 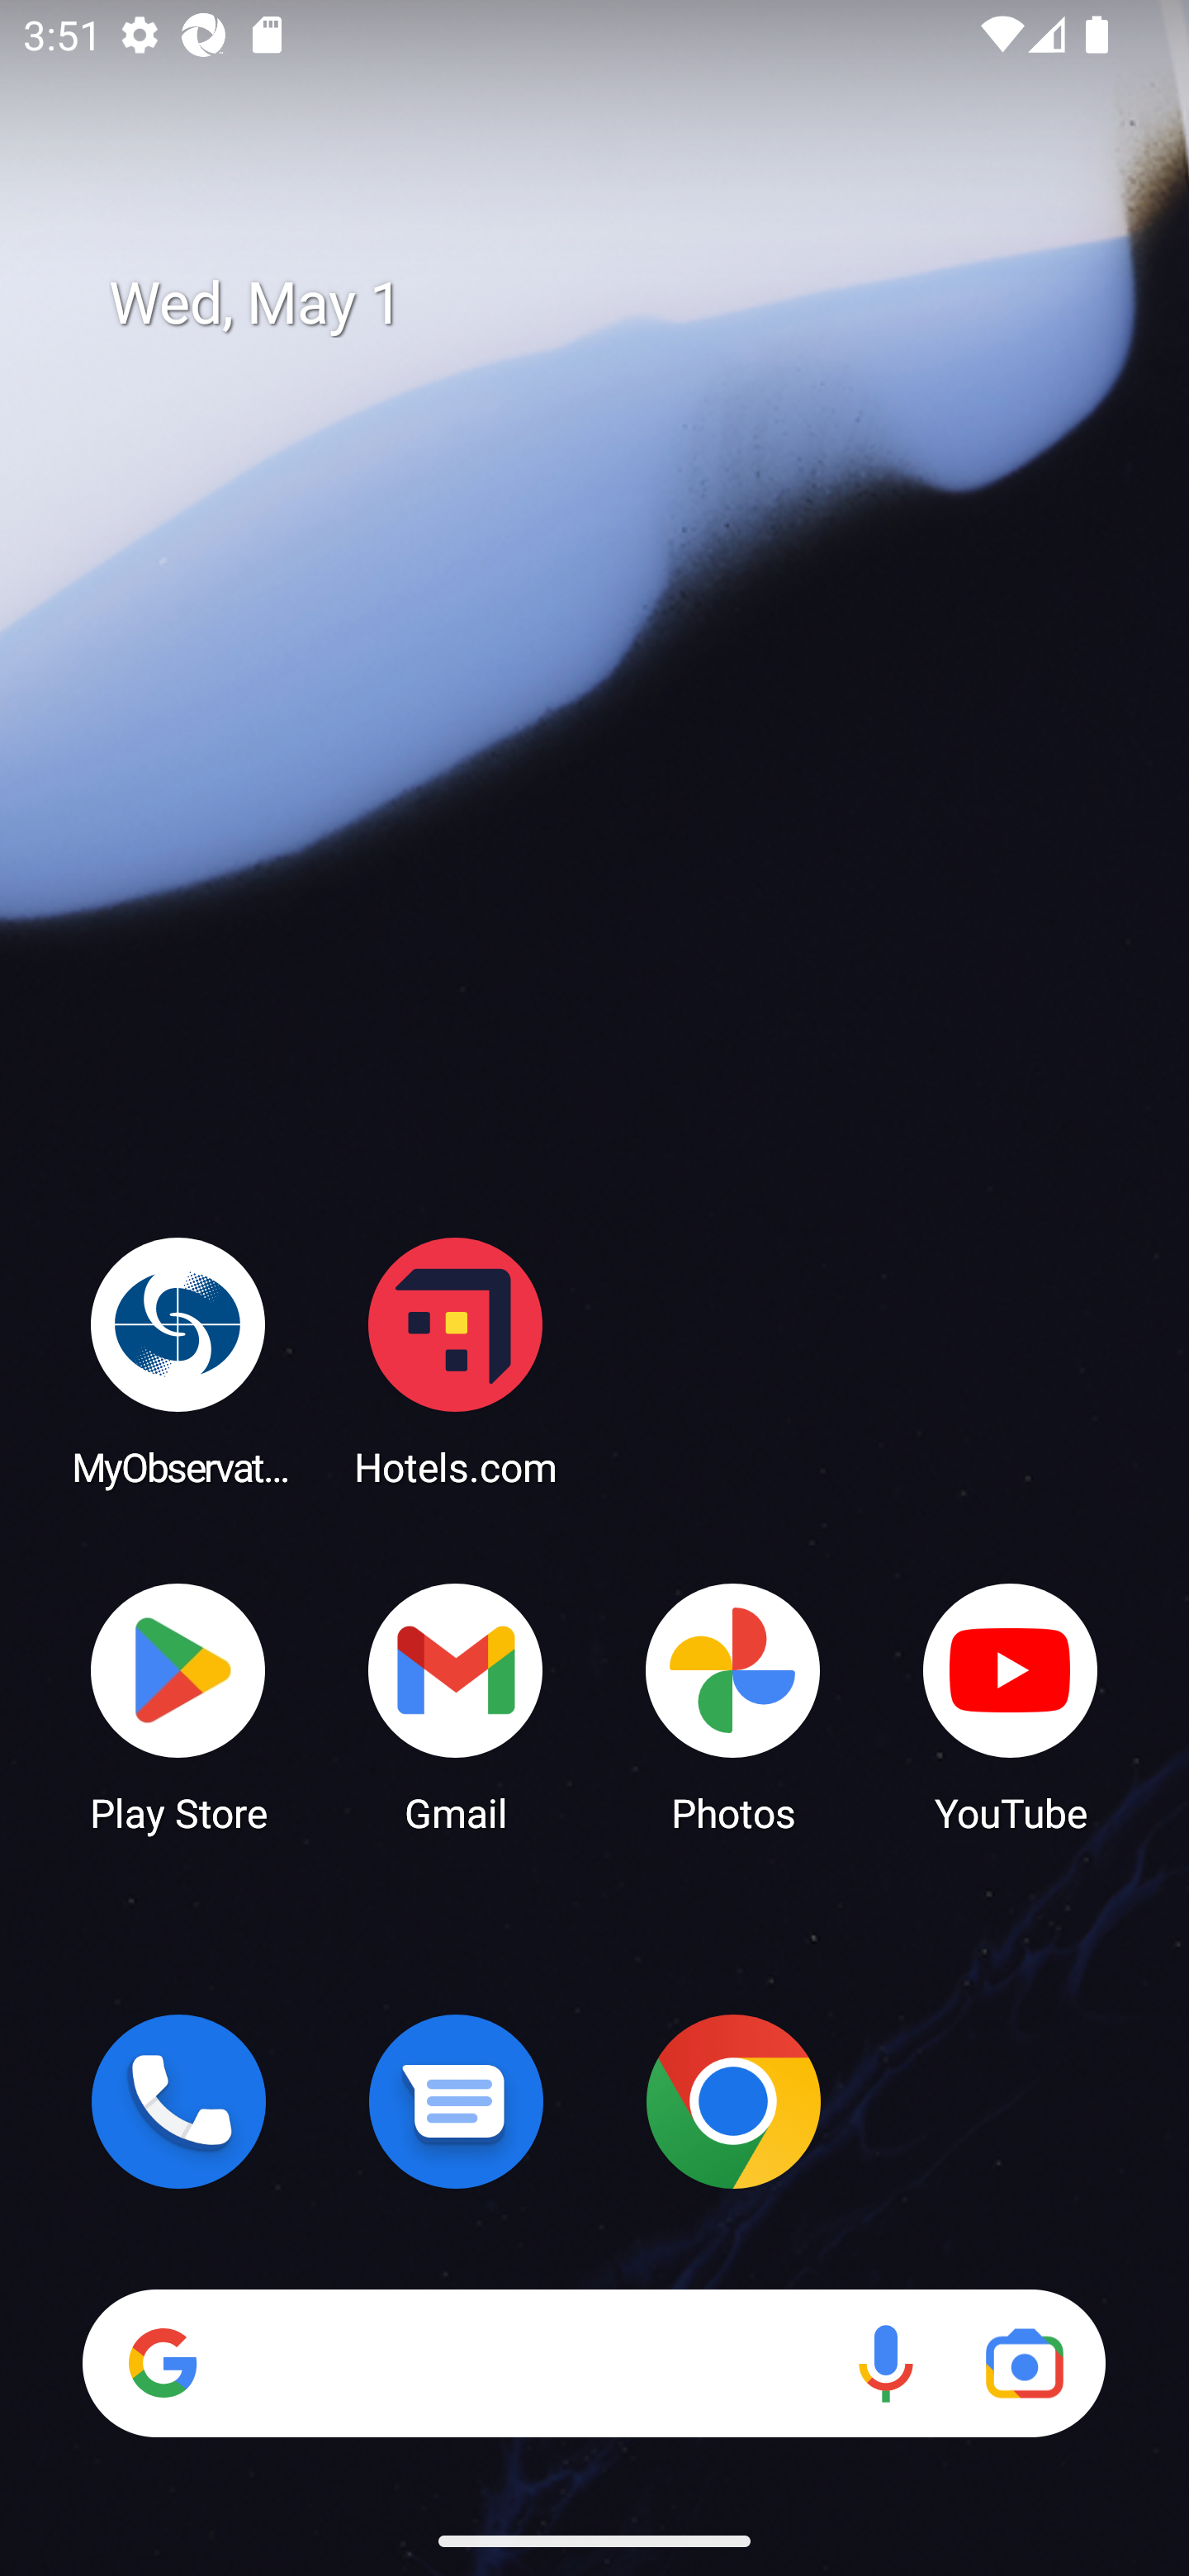 I want to click on Play Store, so click(x=178, y=1706).